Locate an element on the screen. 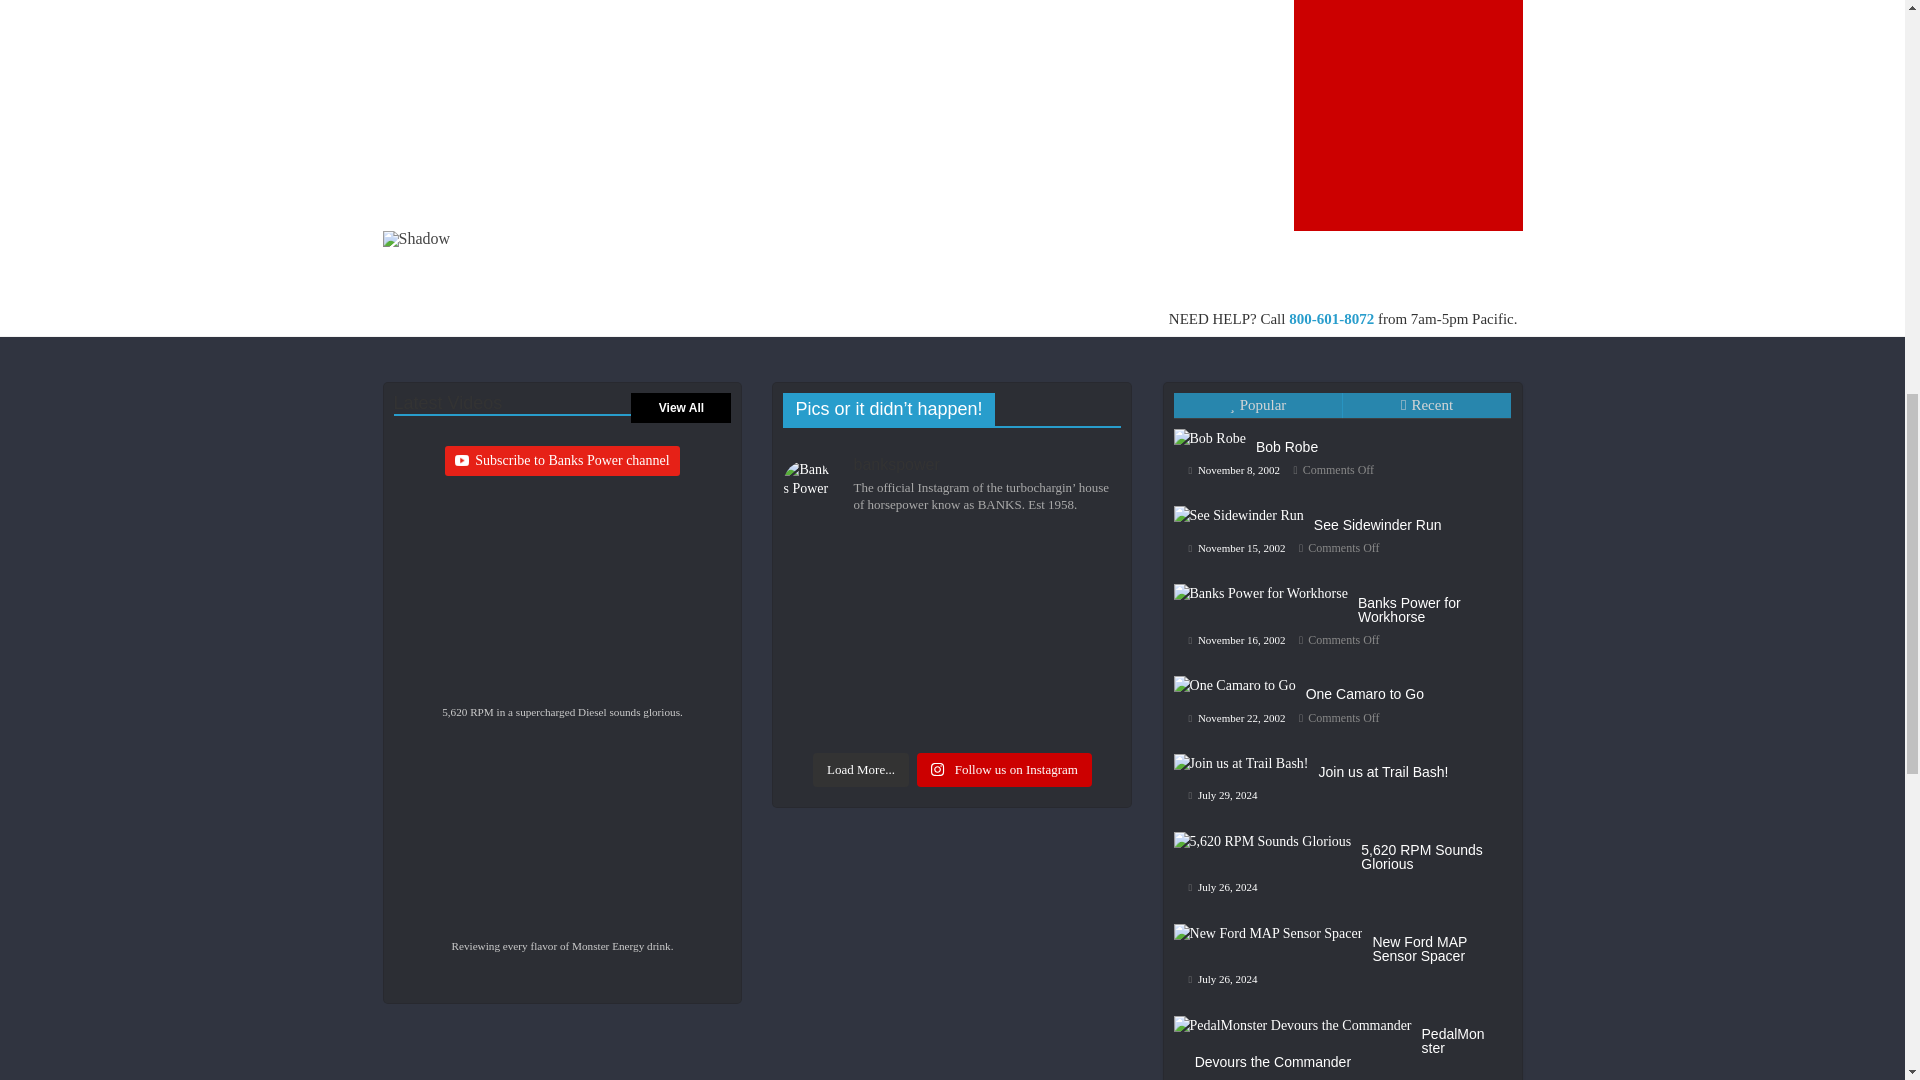 The image size is (1920, 1080). Bob Robe is located at coordinates (1214, 428).